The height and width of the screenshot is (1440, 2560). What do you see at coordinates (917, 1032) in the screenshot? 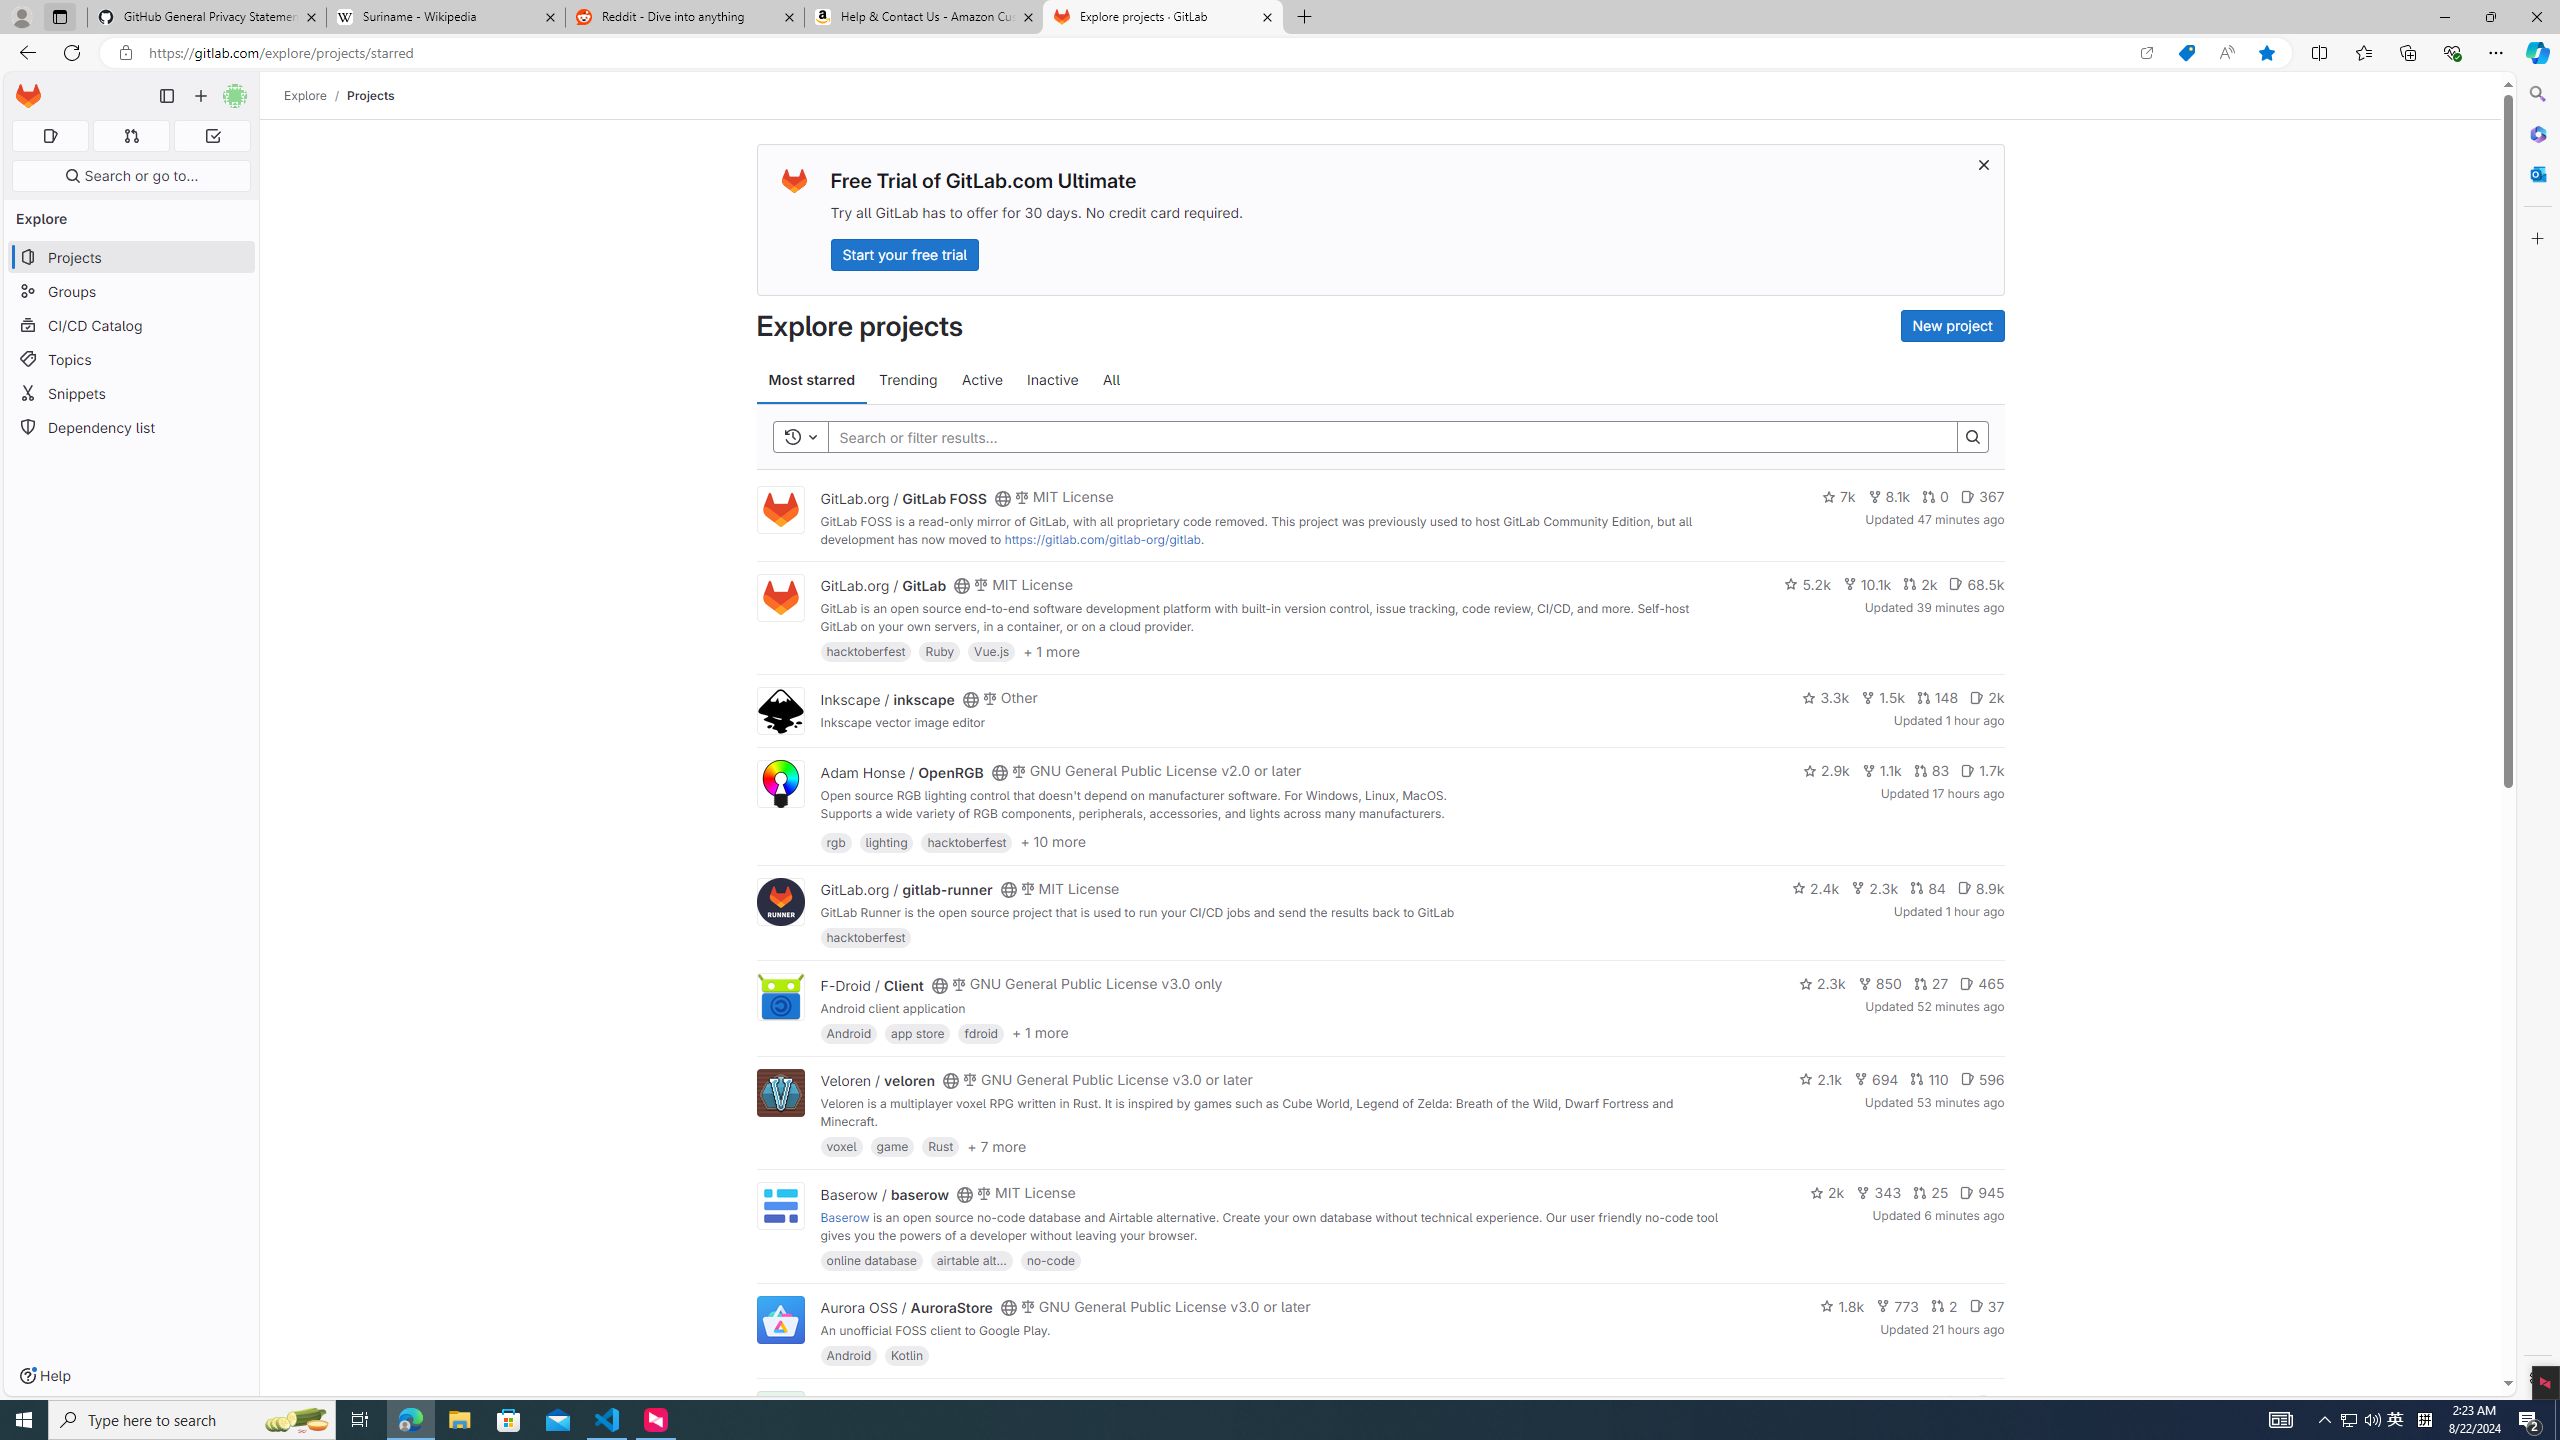
I see `app store` at bounding box center [917, 1032].